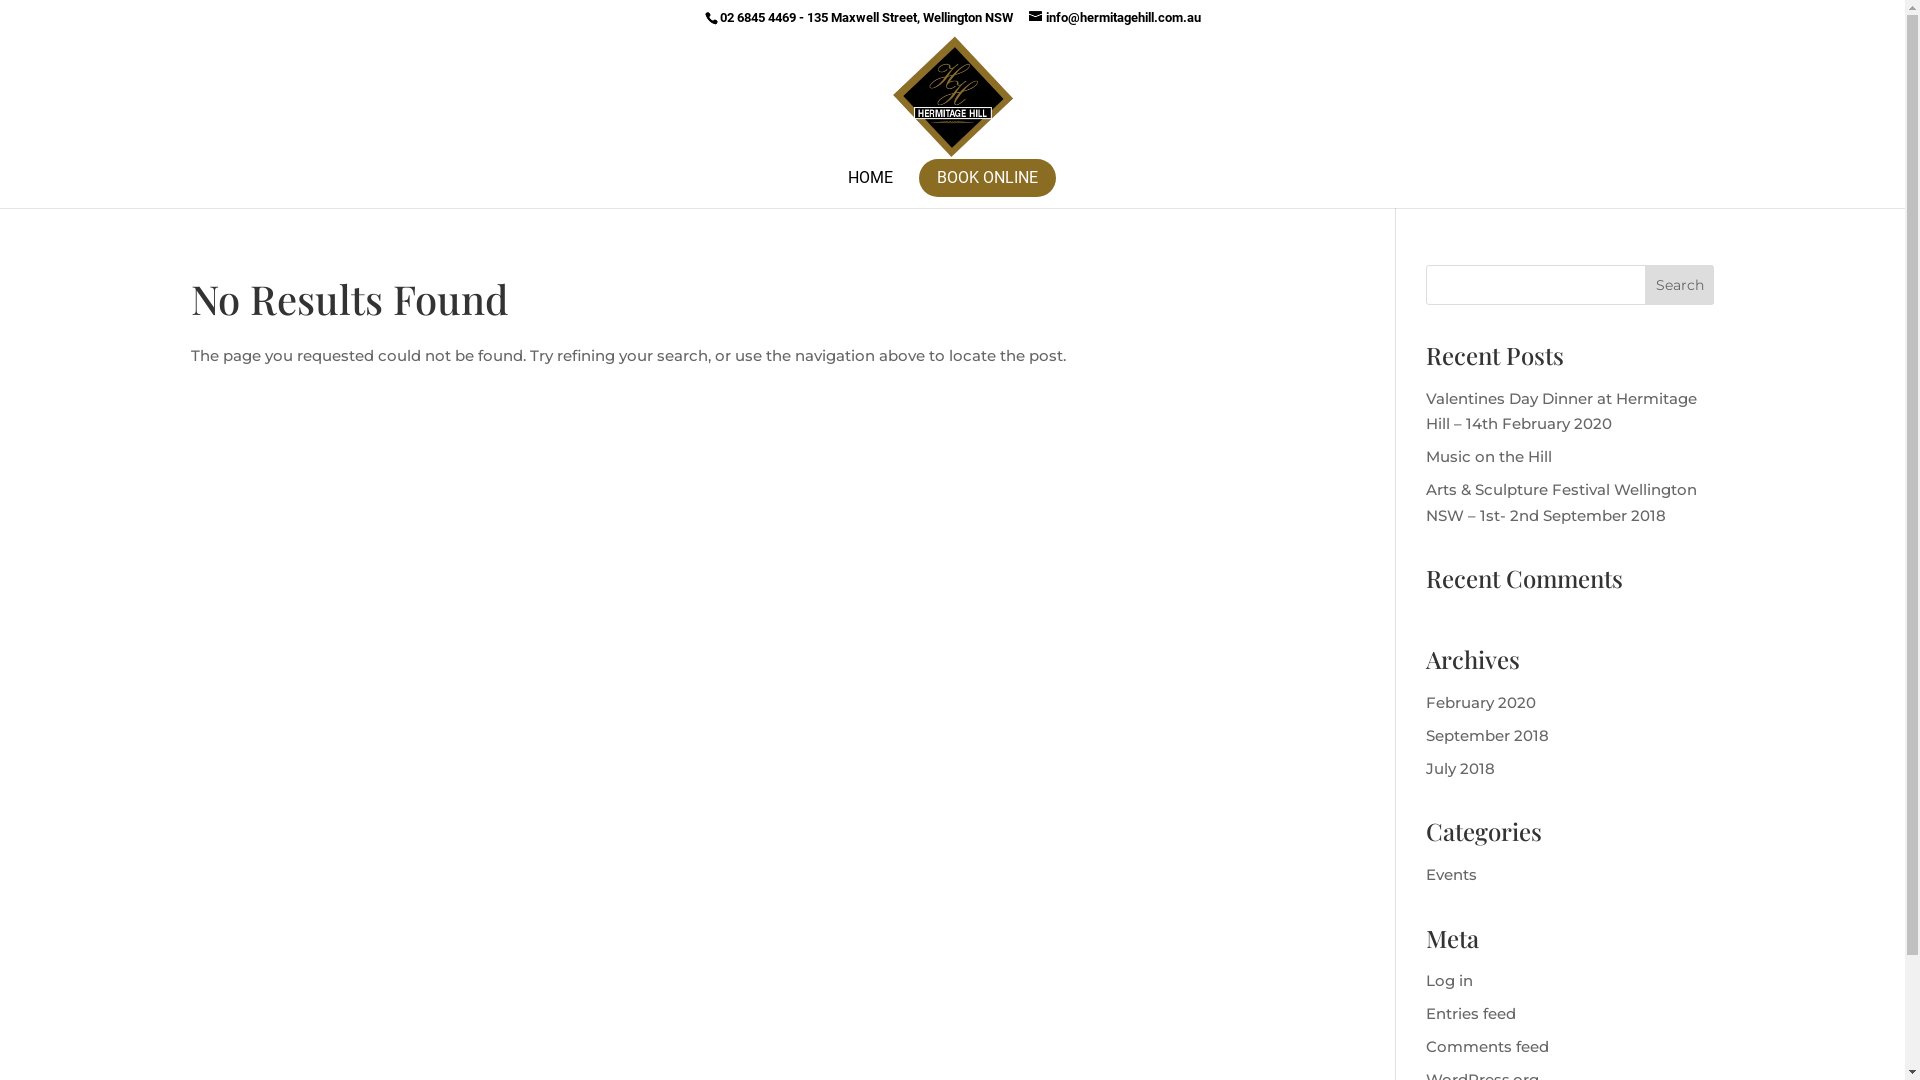  I want to click on Log in, so click(1450, 980).